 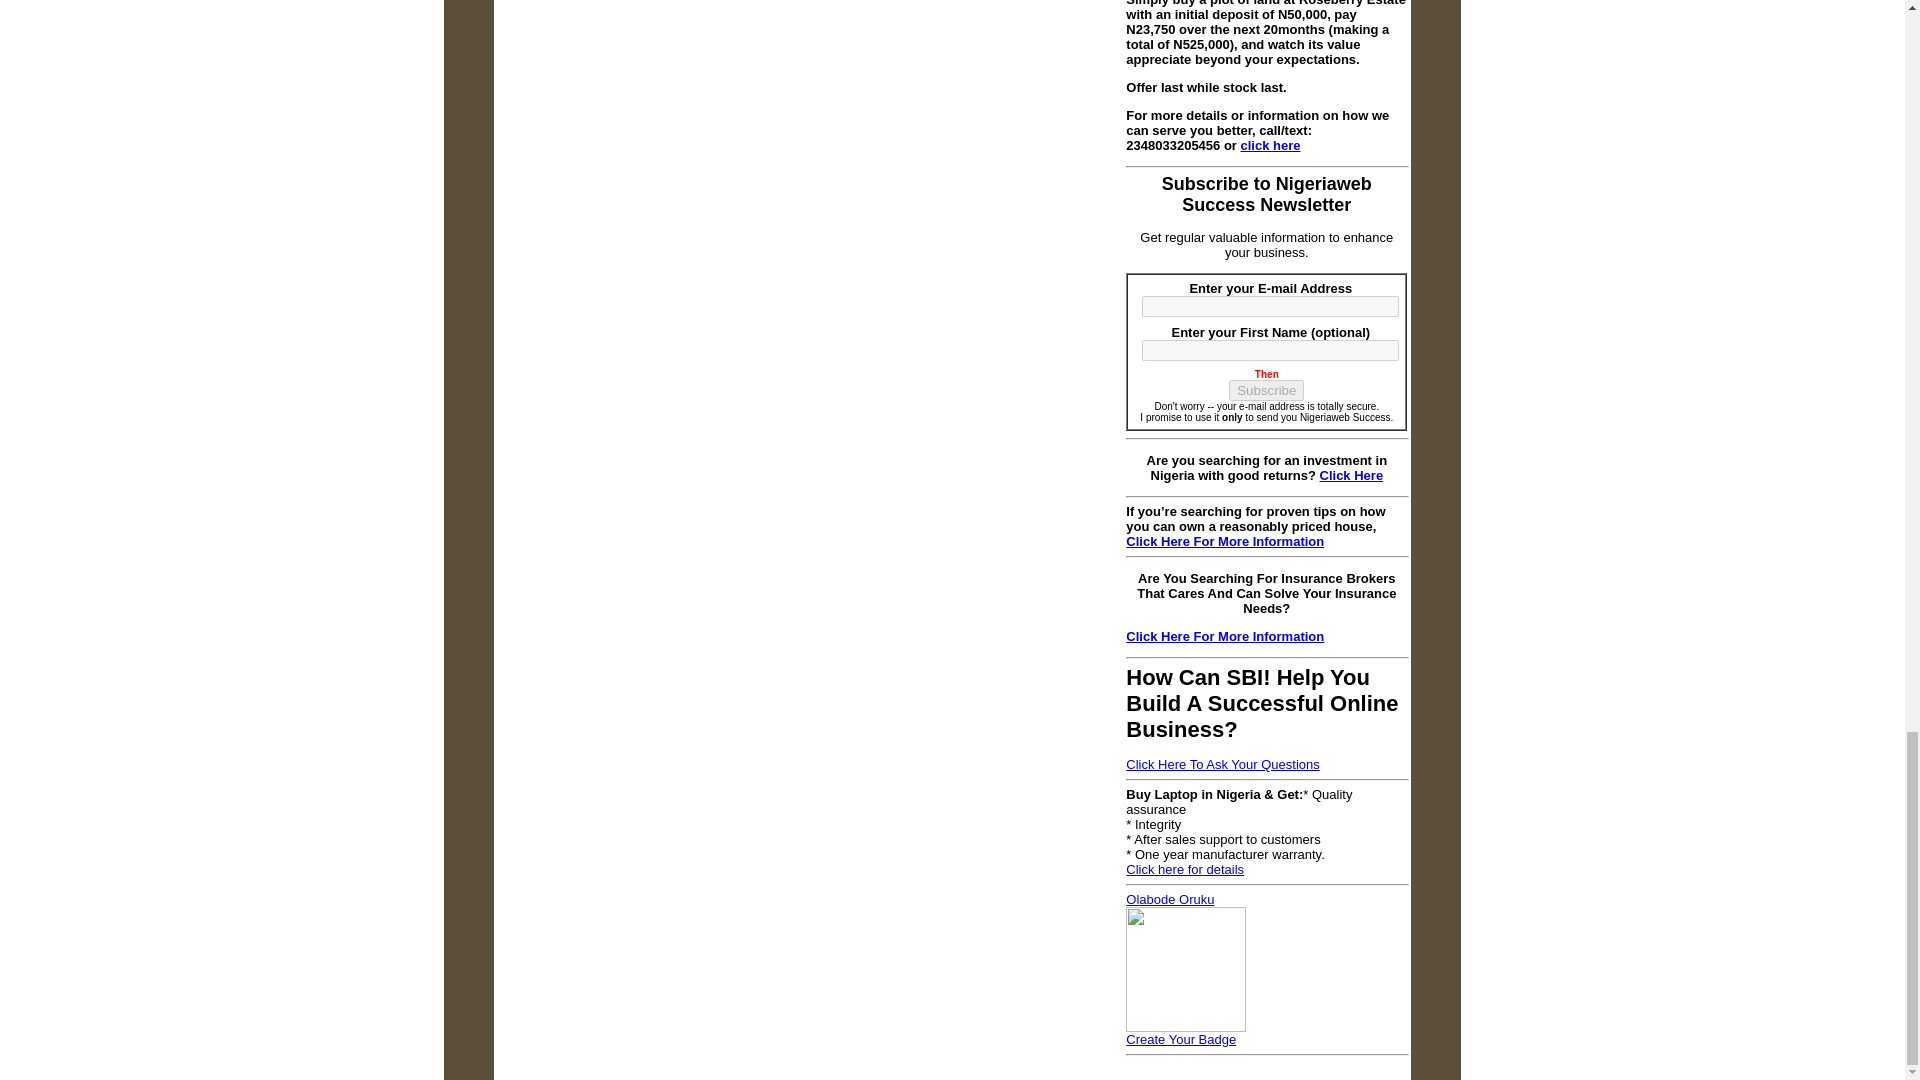 I want to click on Olabode Oruku, so click(x=1169, y=900).